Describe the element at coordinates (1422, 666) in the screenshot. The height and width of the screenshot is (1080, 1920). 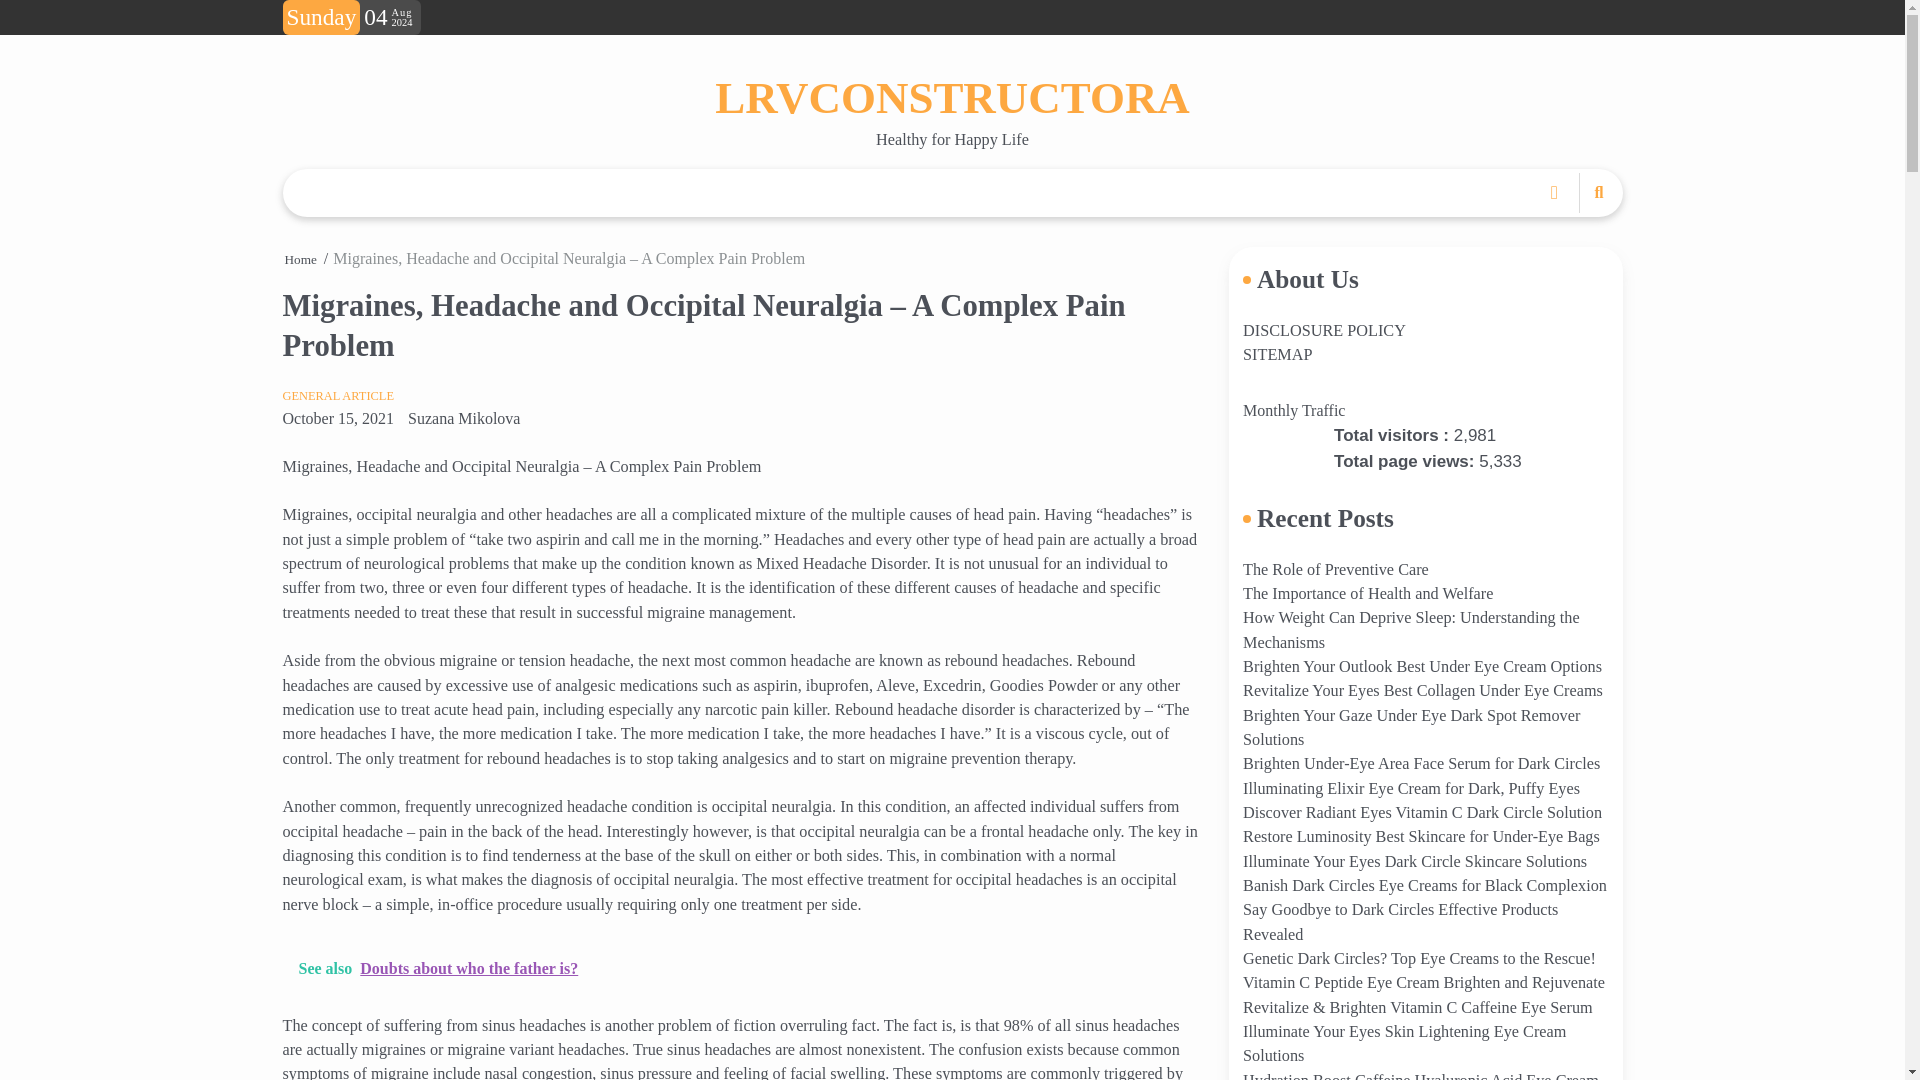
I see `Brighten Your Outlook Best Under Eye Cream Options` at that location.